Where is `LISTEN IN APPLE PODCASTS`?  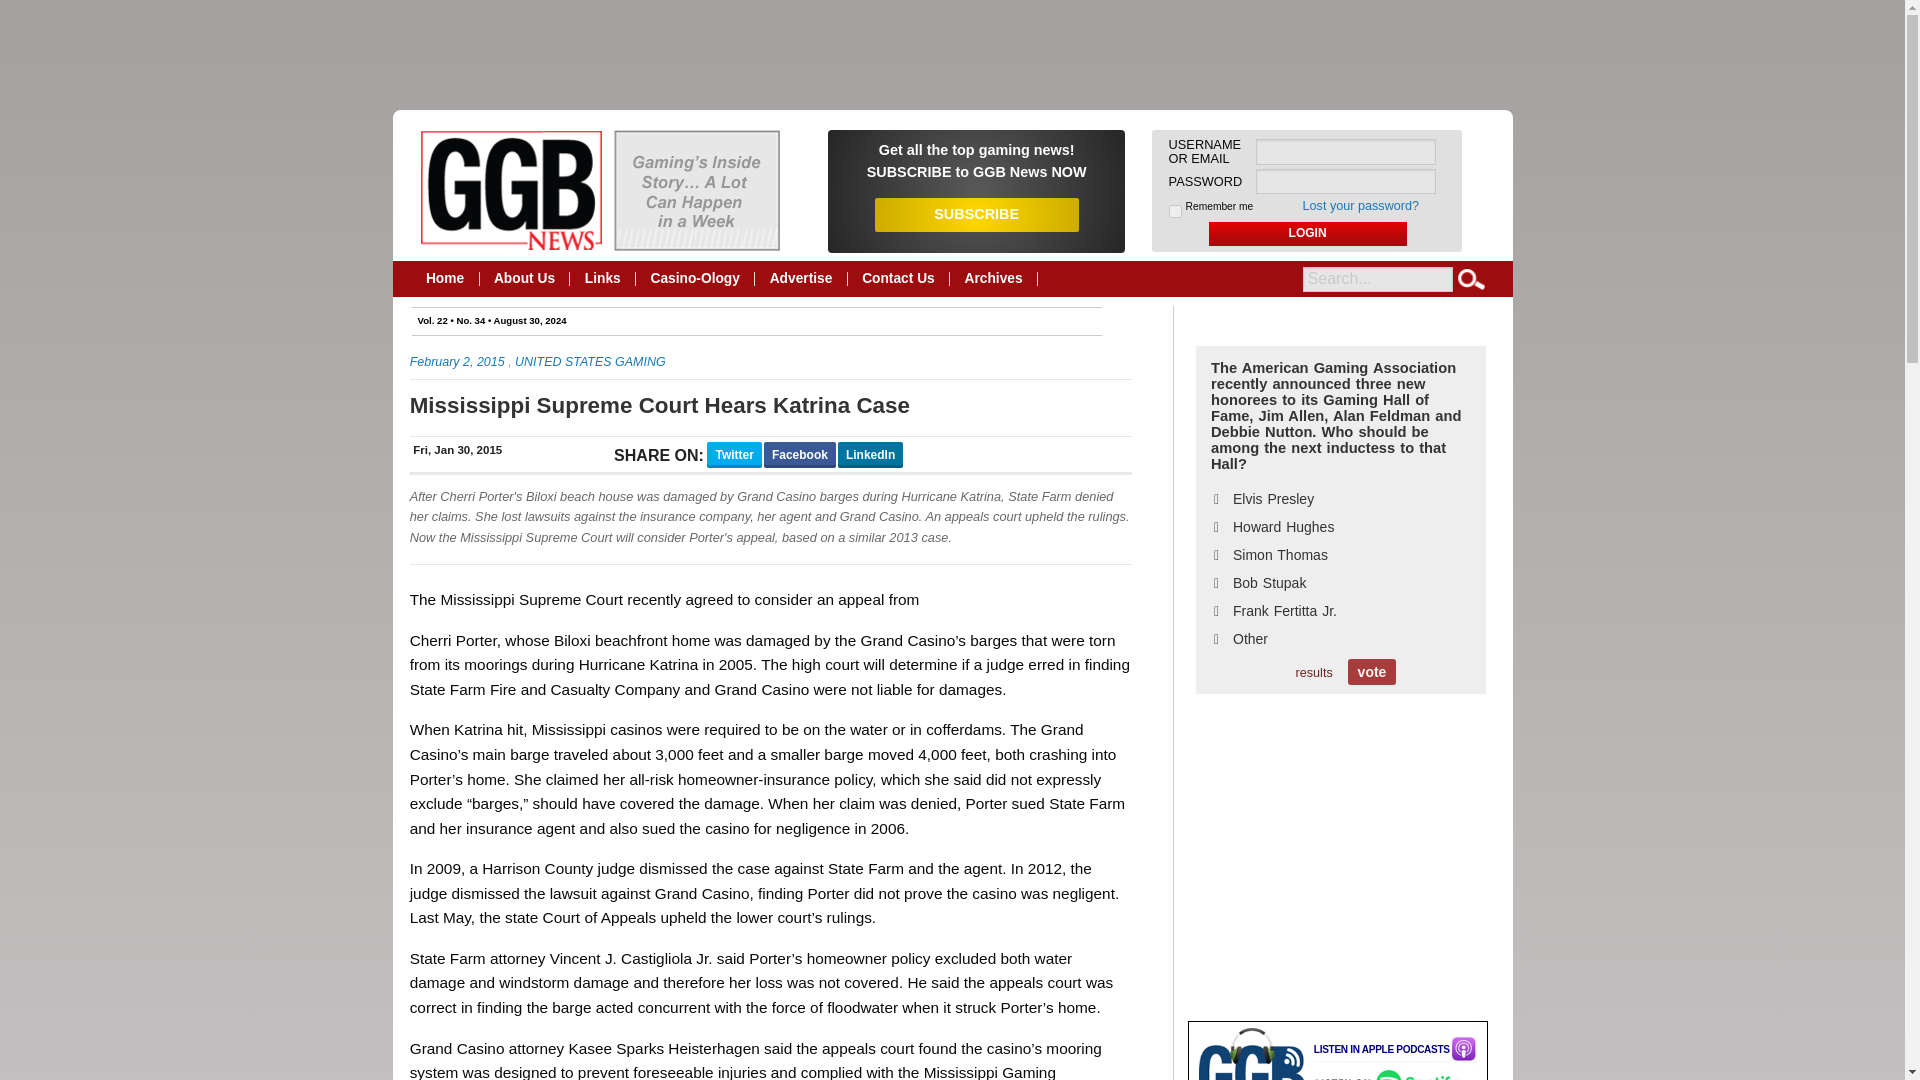 LISTEN IN APPLE PODCASTS is located at coordinates (1394, 1049).